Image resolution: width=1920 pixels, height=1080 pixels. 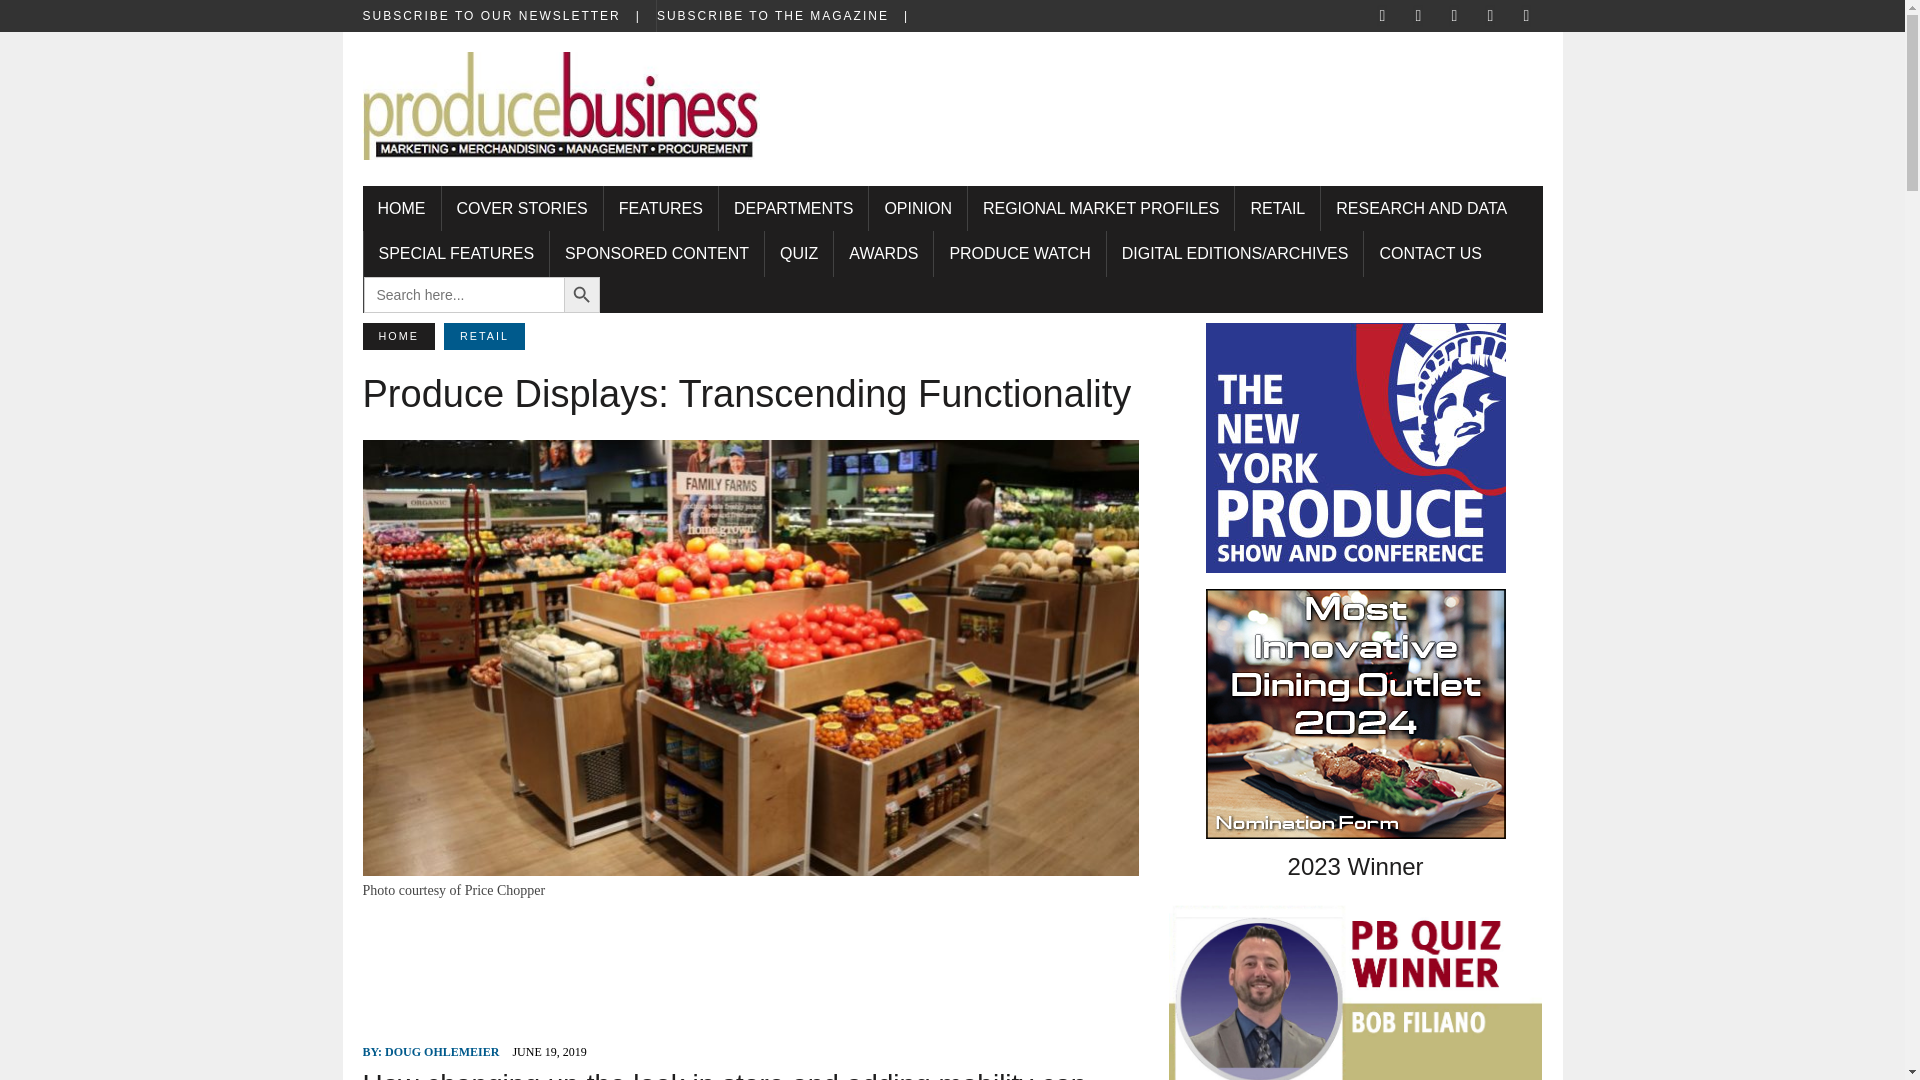 I want to click on 3rd party ad content, so click(x=751, y=966).